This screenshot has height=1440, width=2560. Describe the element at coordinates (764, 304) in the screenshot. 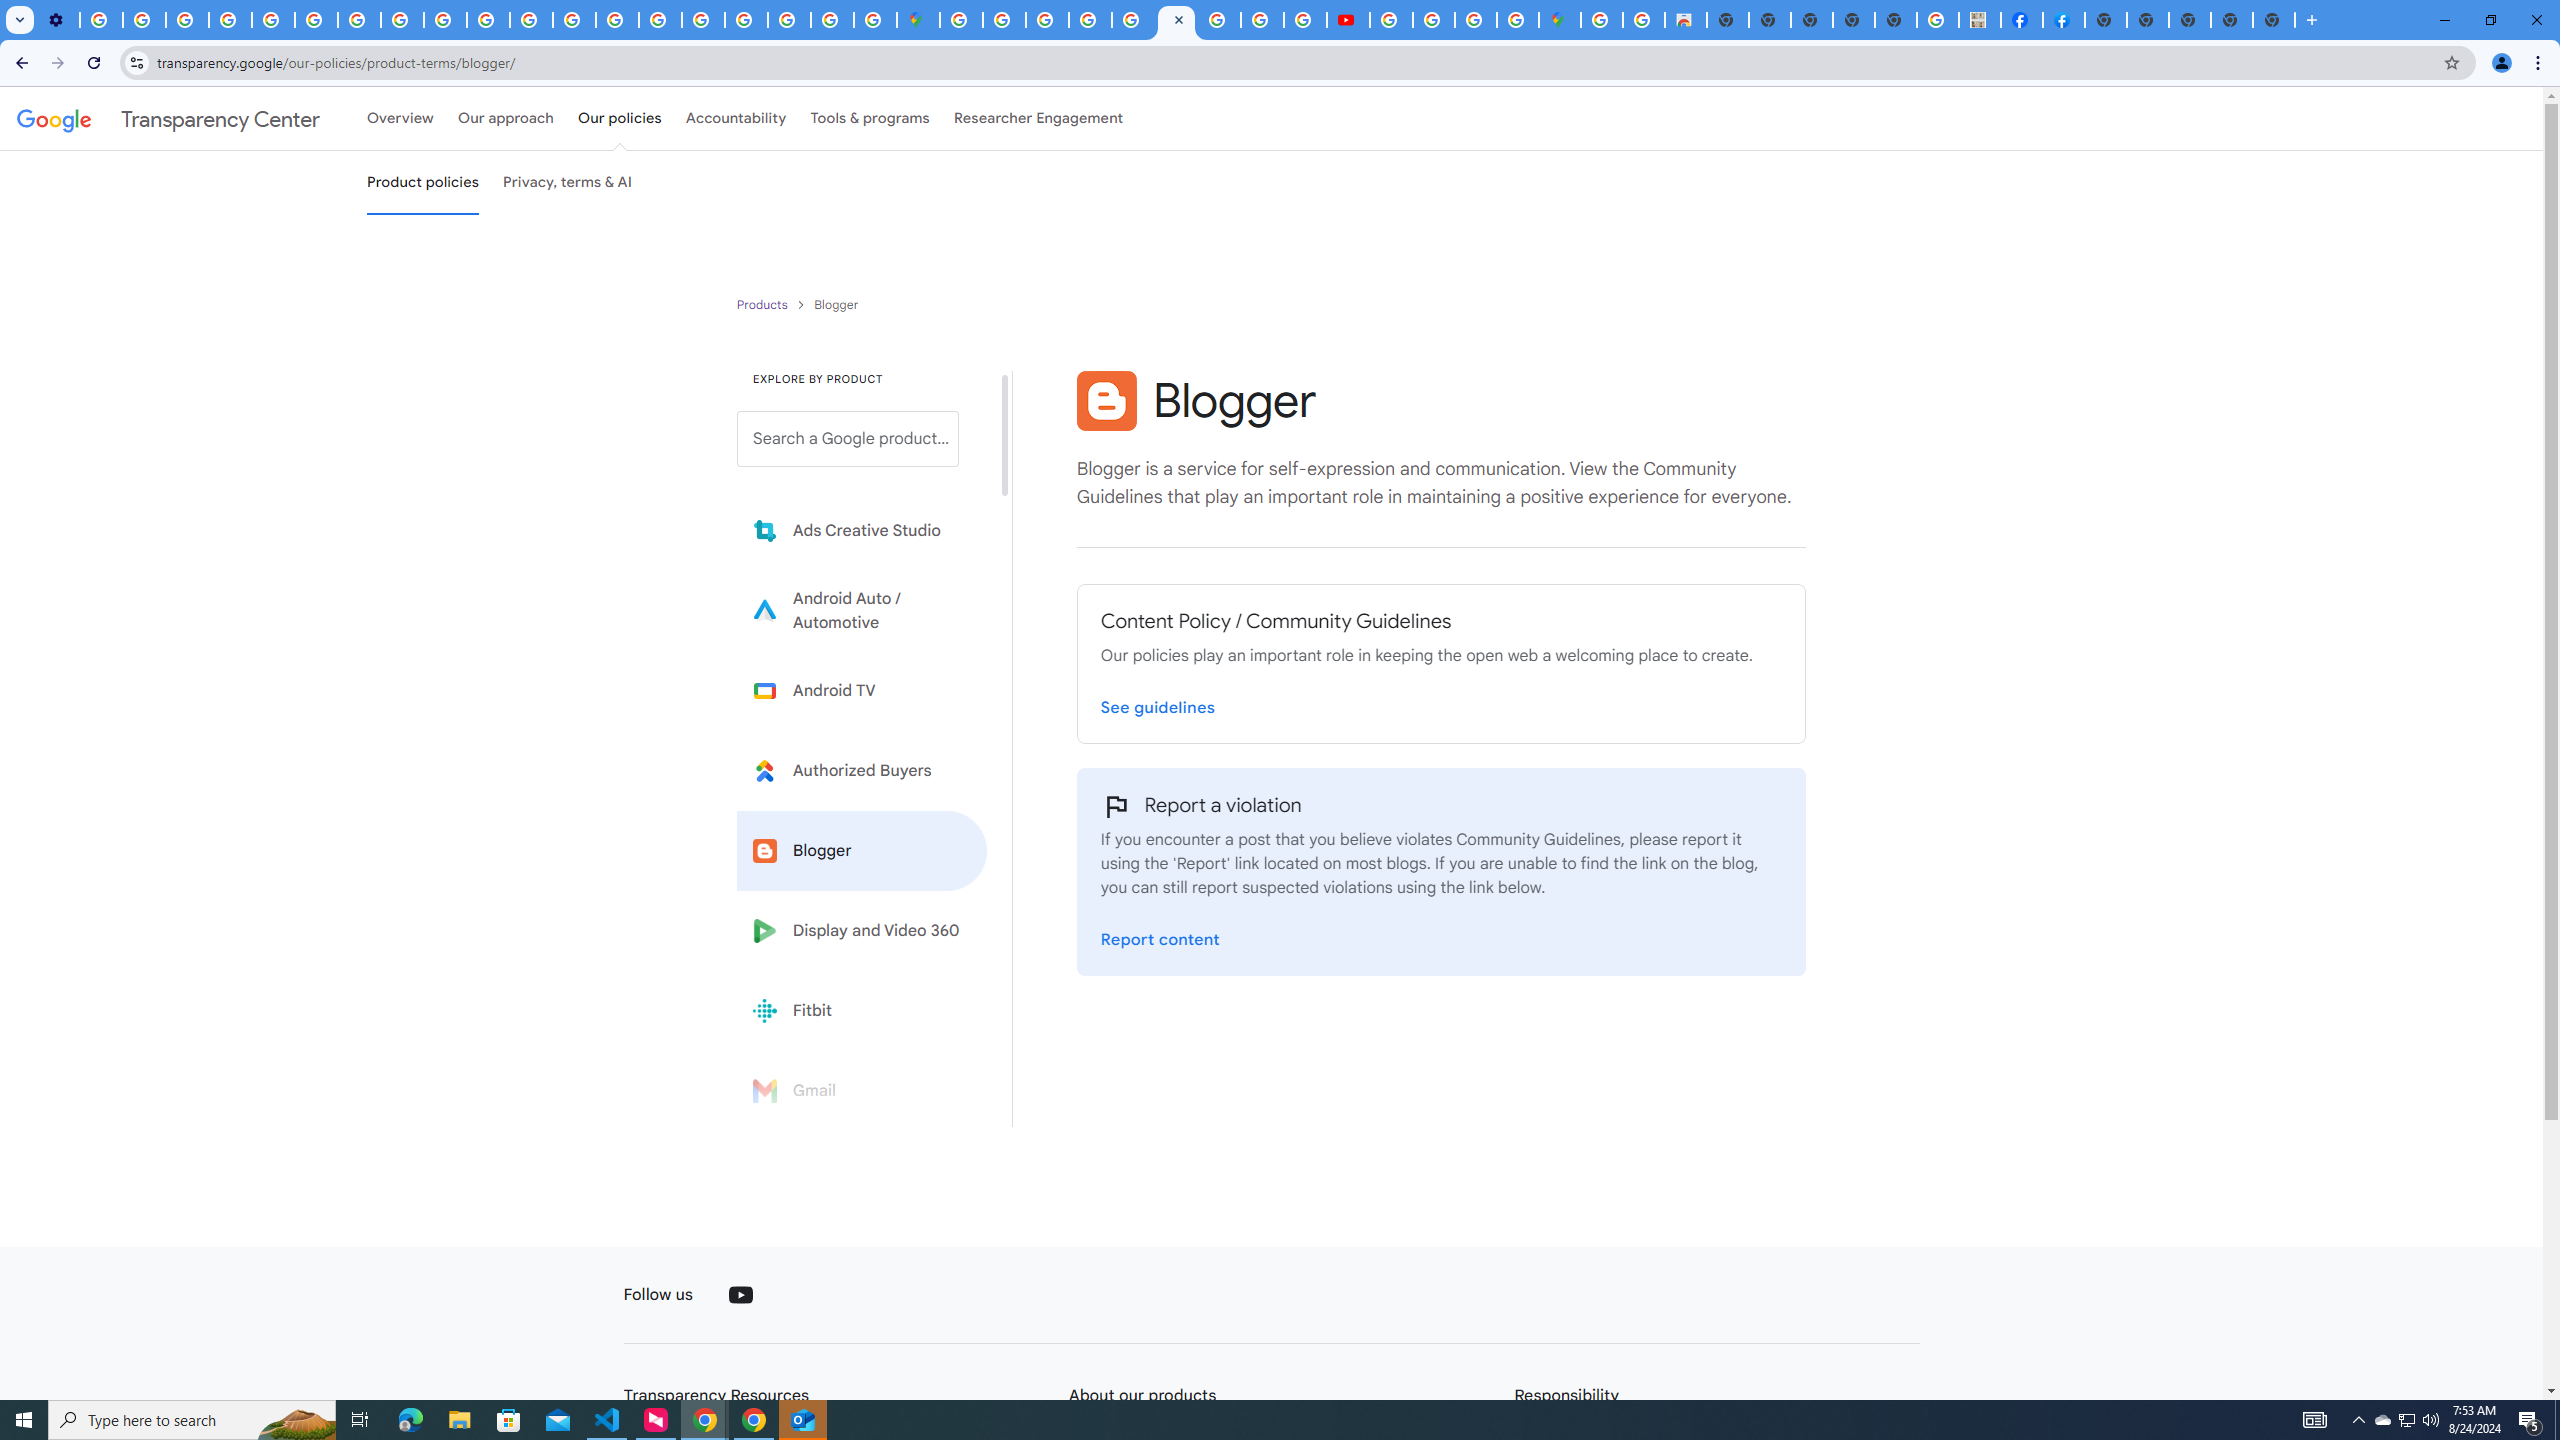

I see `Product policies` at that location.